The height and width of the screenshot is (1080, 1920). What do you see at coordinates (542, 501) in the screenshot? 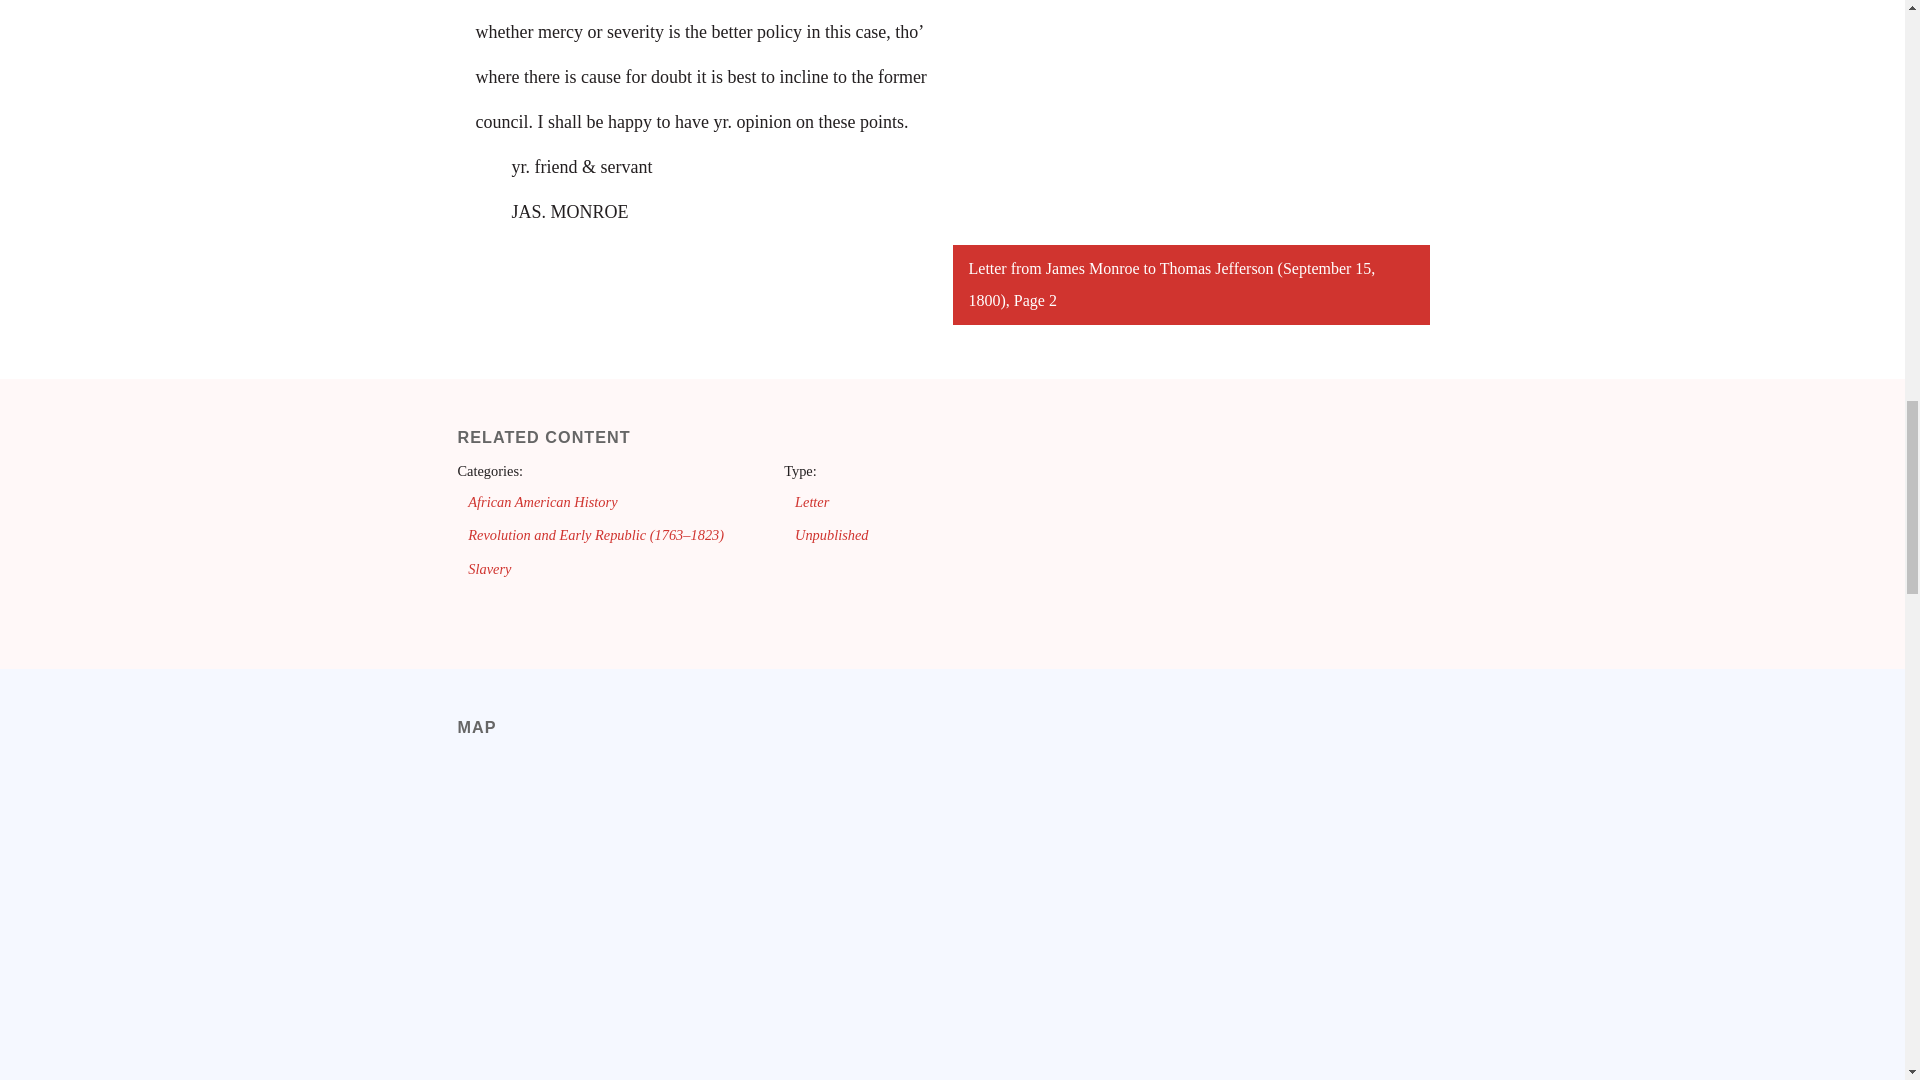
I see `African American History` at bounding box center [542, 501].